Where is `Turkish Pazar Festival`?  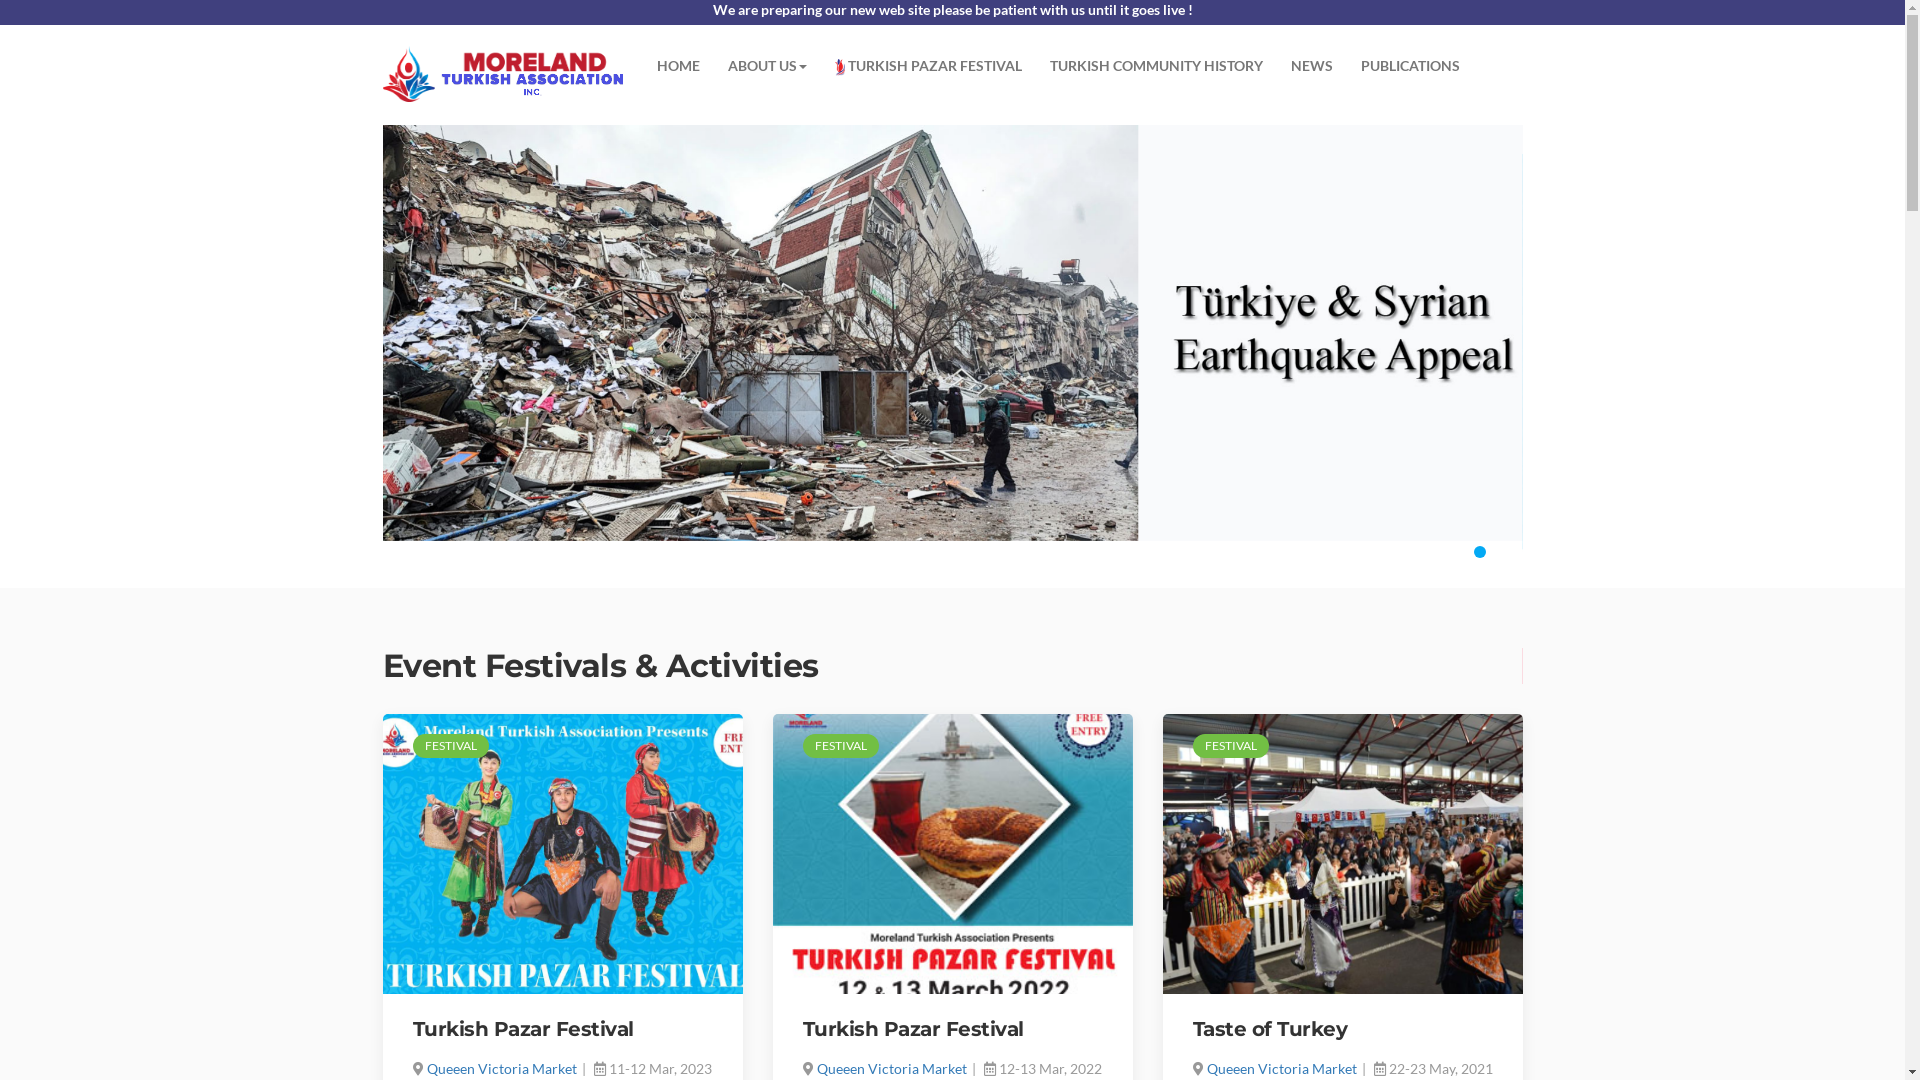 Turkish Pazar Festival is located at coordinates (912, 1029).